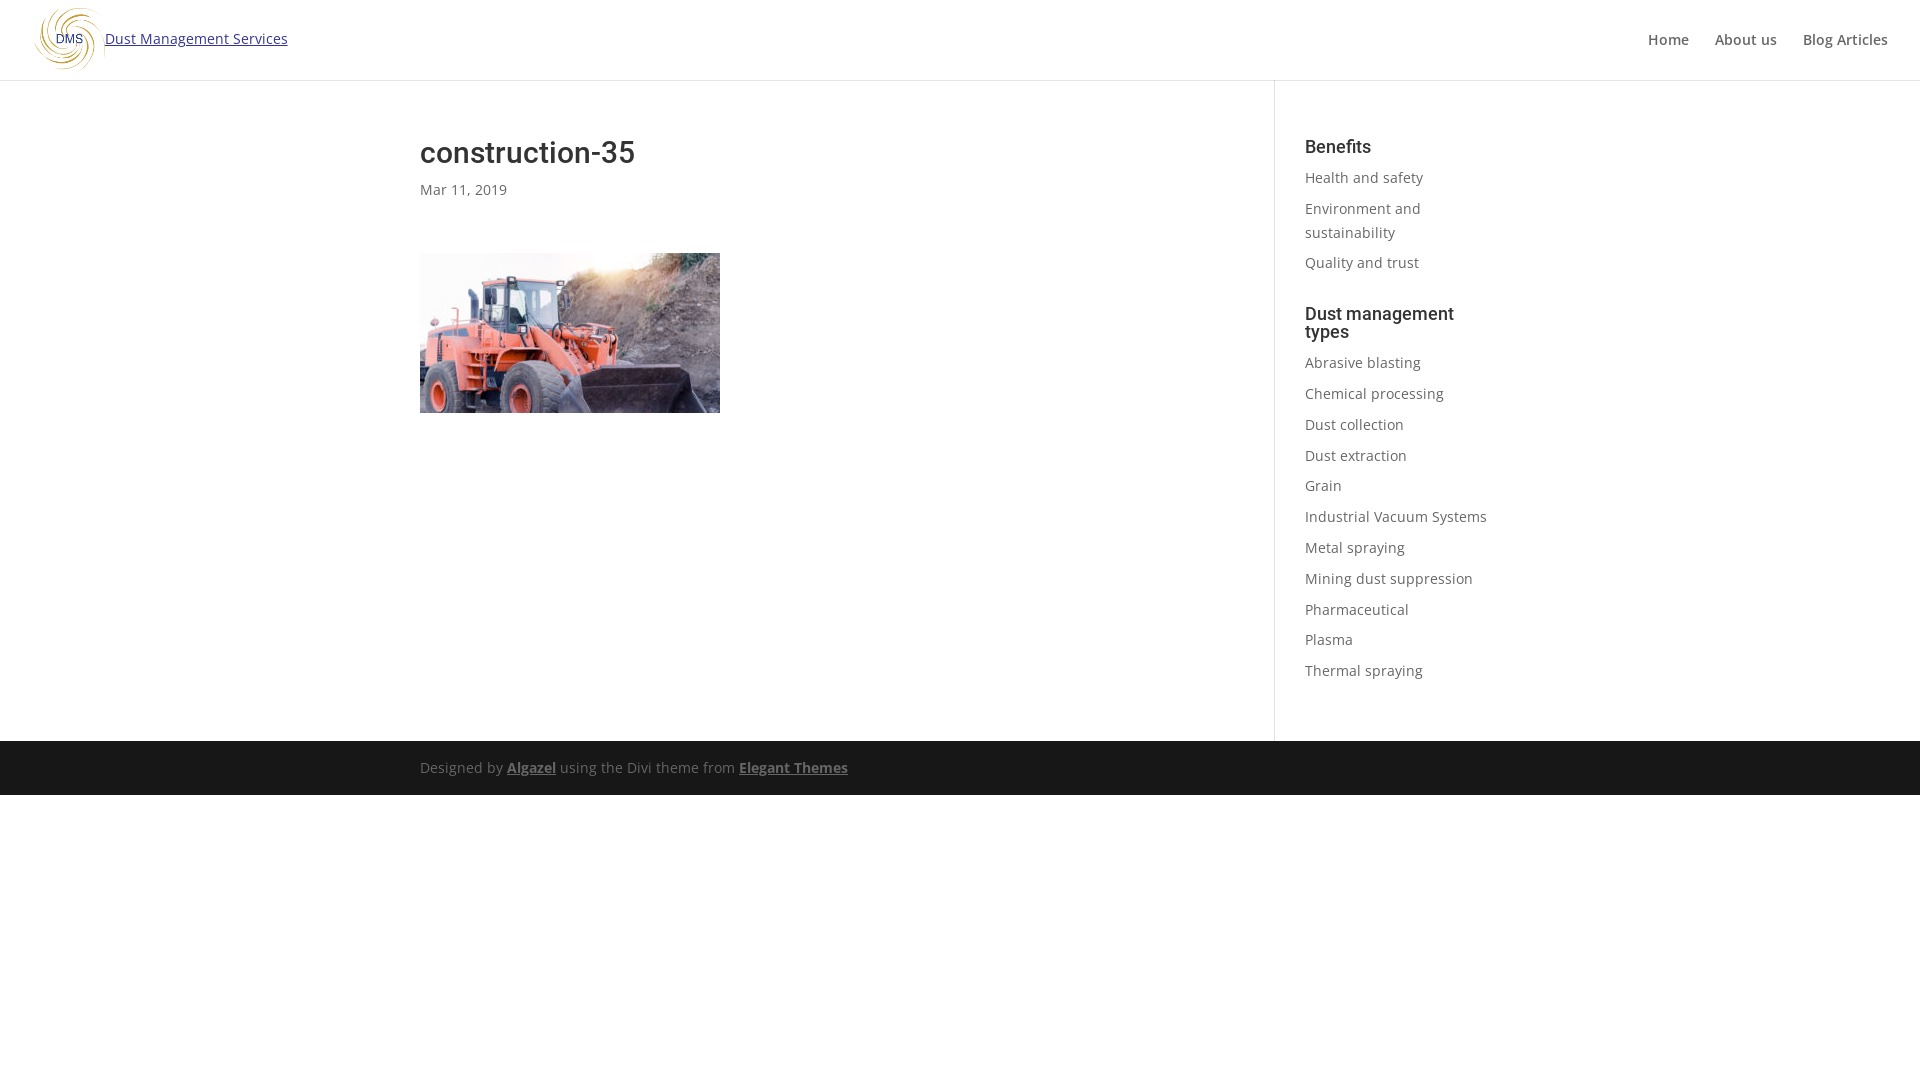 This screenshot has height=1080, width=1920. Describe the element at coordinates (1846, 56) in the screenshot. I see `Blog Articles` at that location.